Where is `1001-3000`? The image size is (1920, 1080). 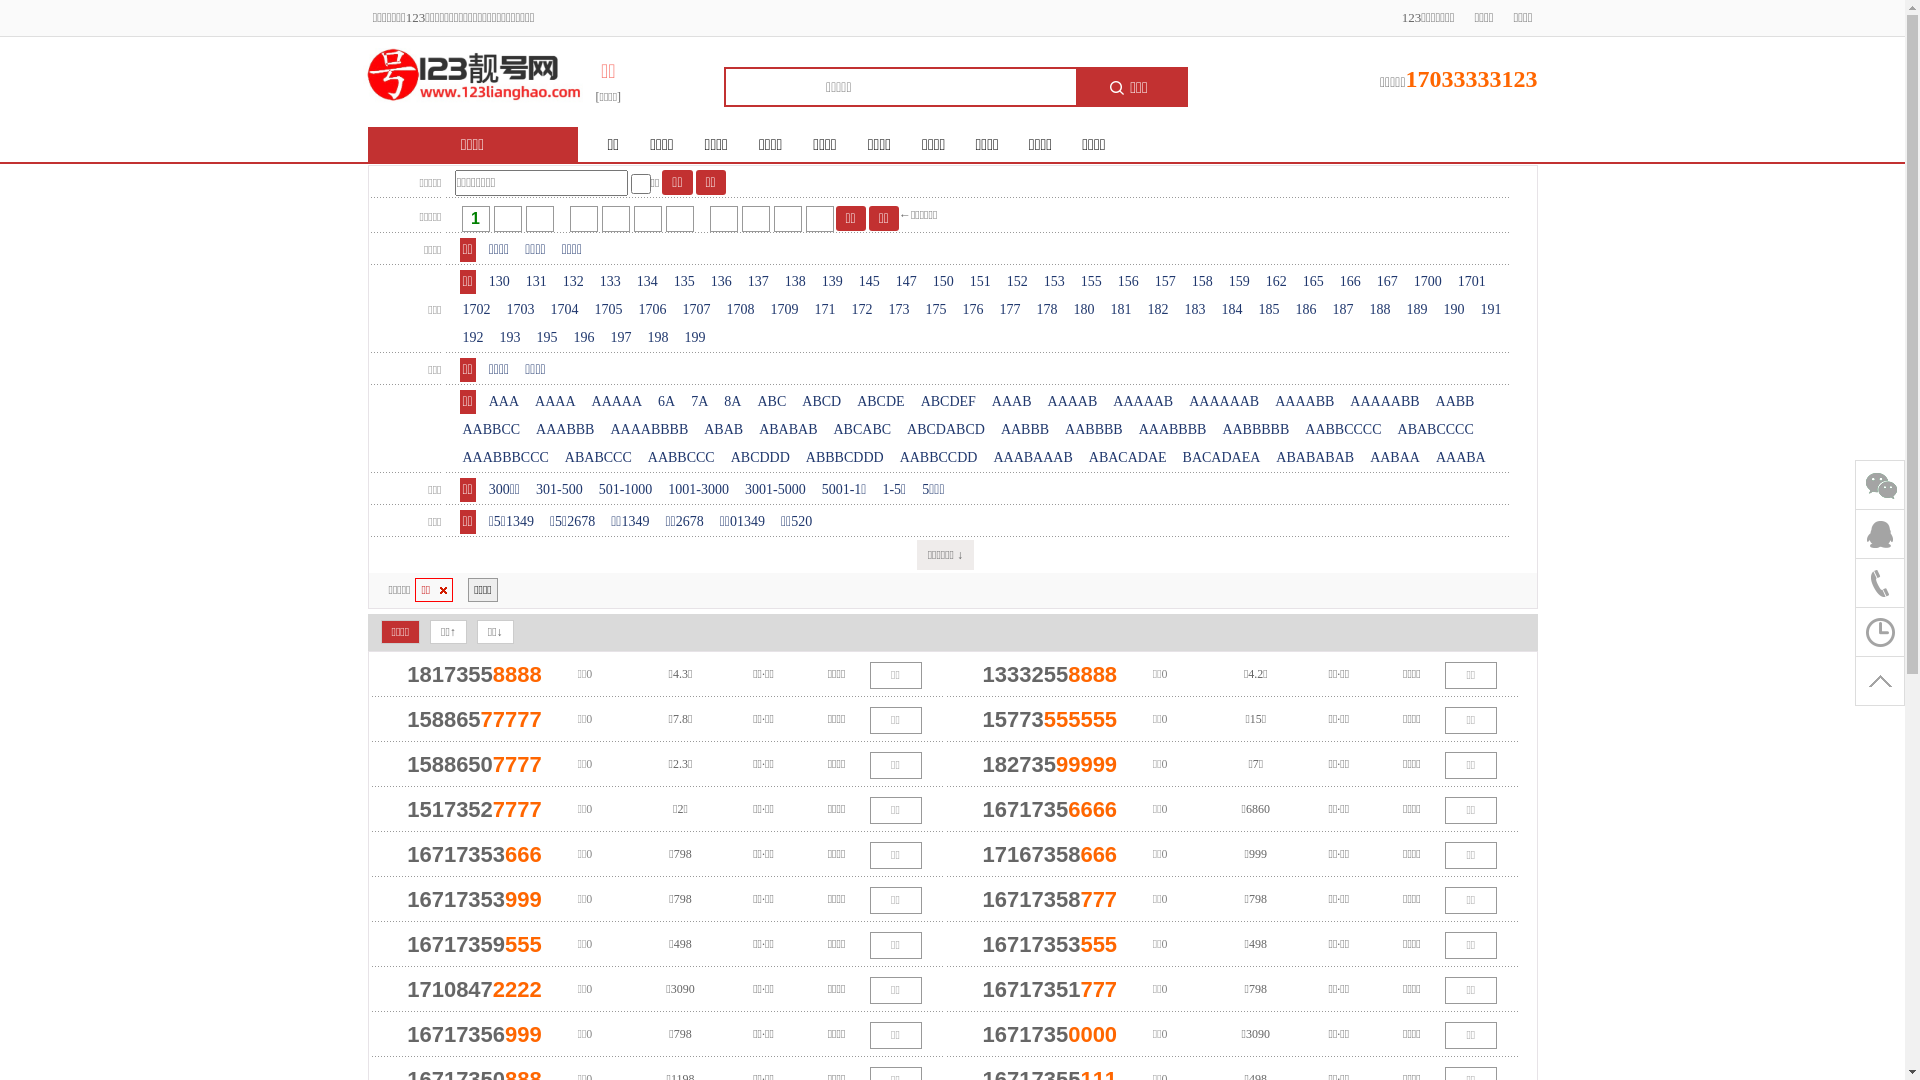
1001-3000 is located at coordinates (698, 490).